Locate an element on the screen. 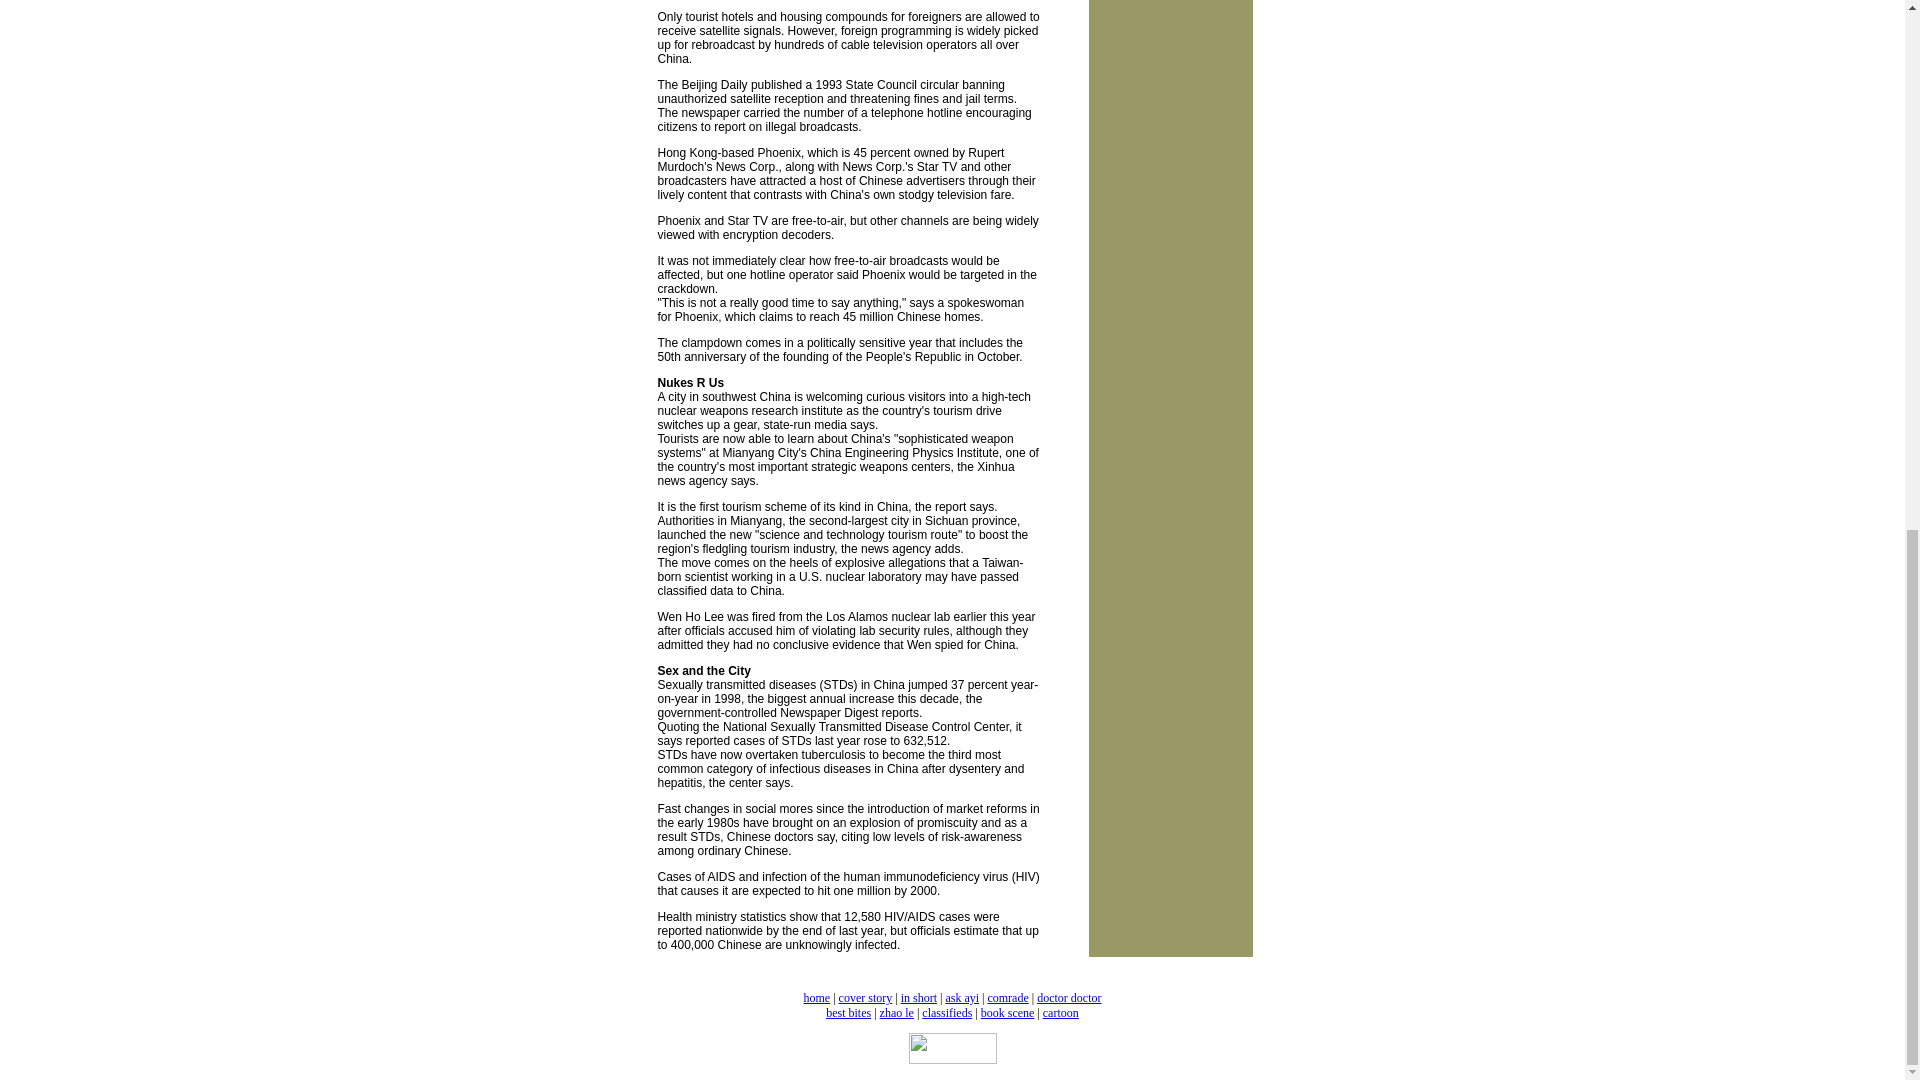  classifieds is located at coordinates (946, 1012).